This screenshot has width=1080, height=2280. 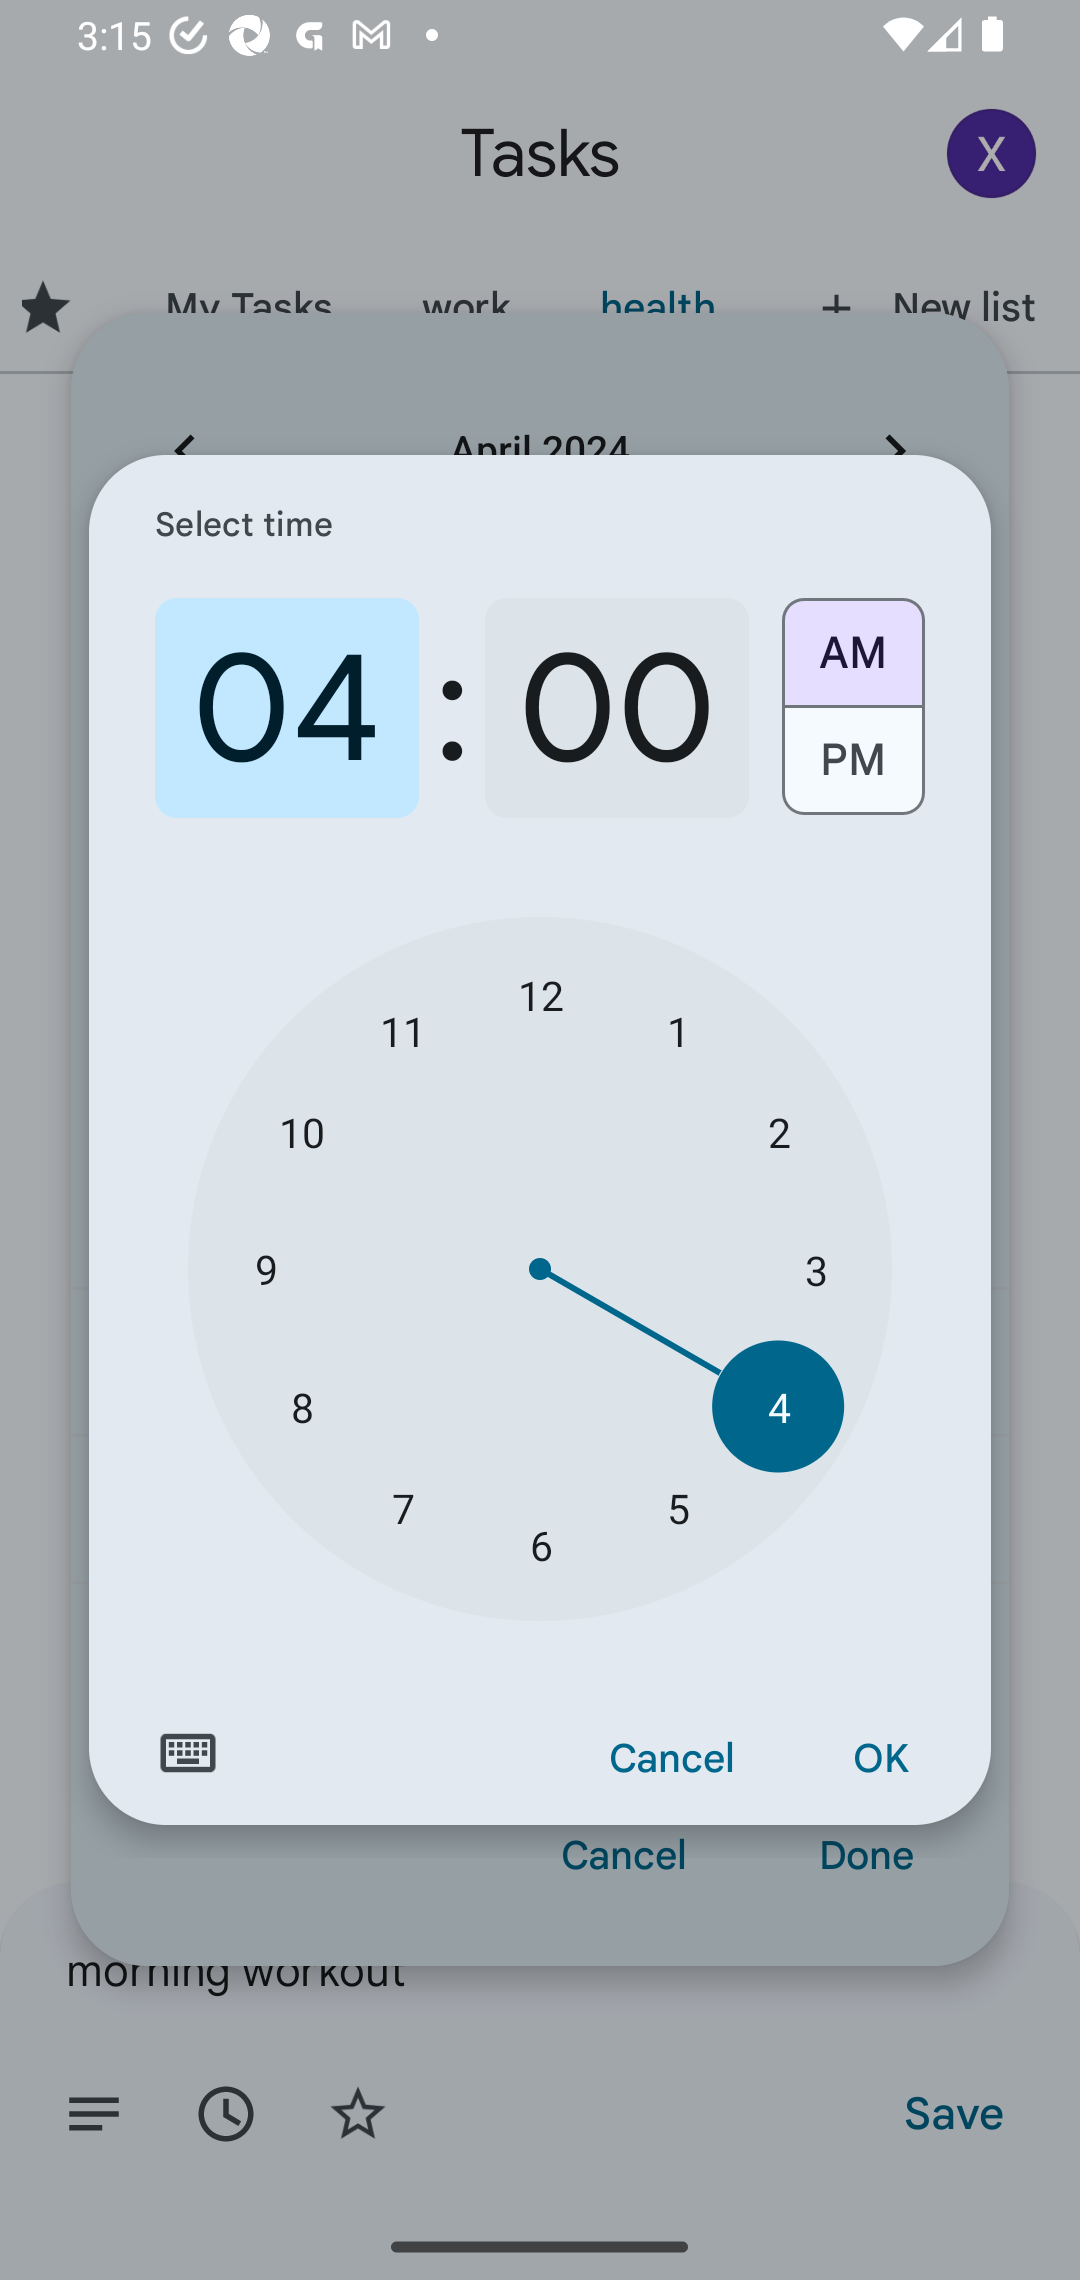 What do you see at coordinates (778, 1132) in the screenshot?
I see `2 2 o'clock` at bounding box center [778, 1132].